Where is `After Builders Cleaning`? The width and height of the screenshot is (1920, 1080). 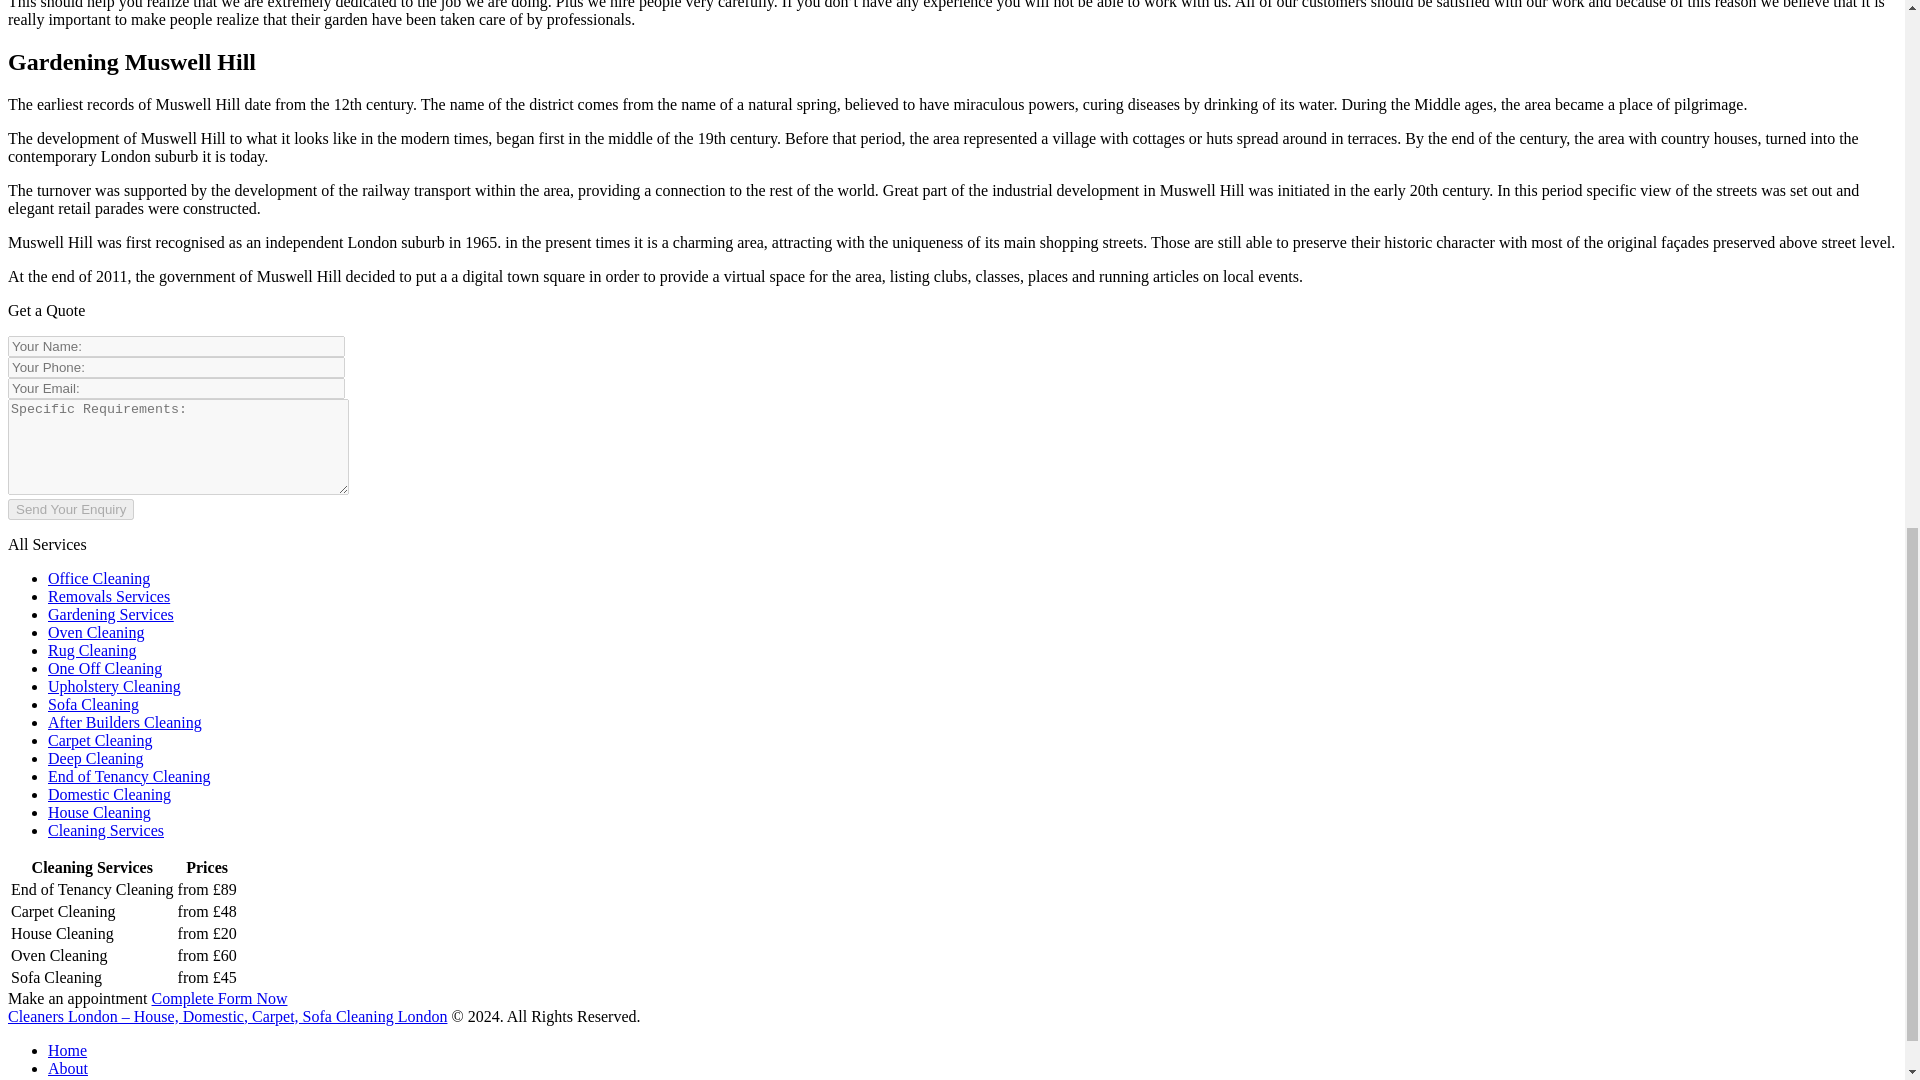
After Builders Cleaning is located at coordinates (124, 722).